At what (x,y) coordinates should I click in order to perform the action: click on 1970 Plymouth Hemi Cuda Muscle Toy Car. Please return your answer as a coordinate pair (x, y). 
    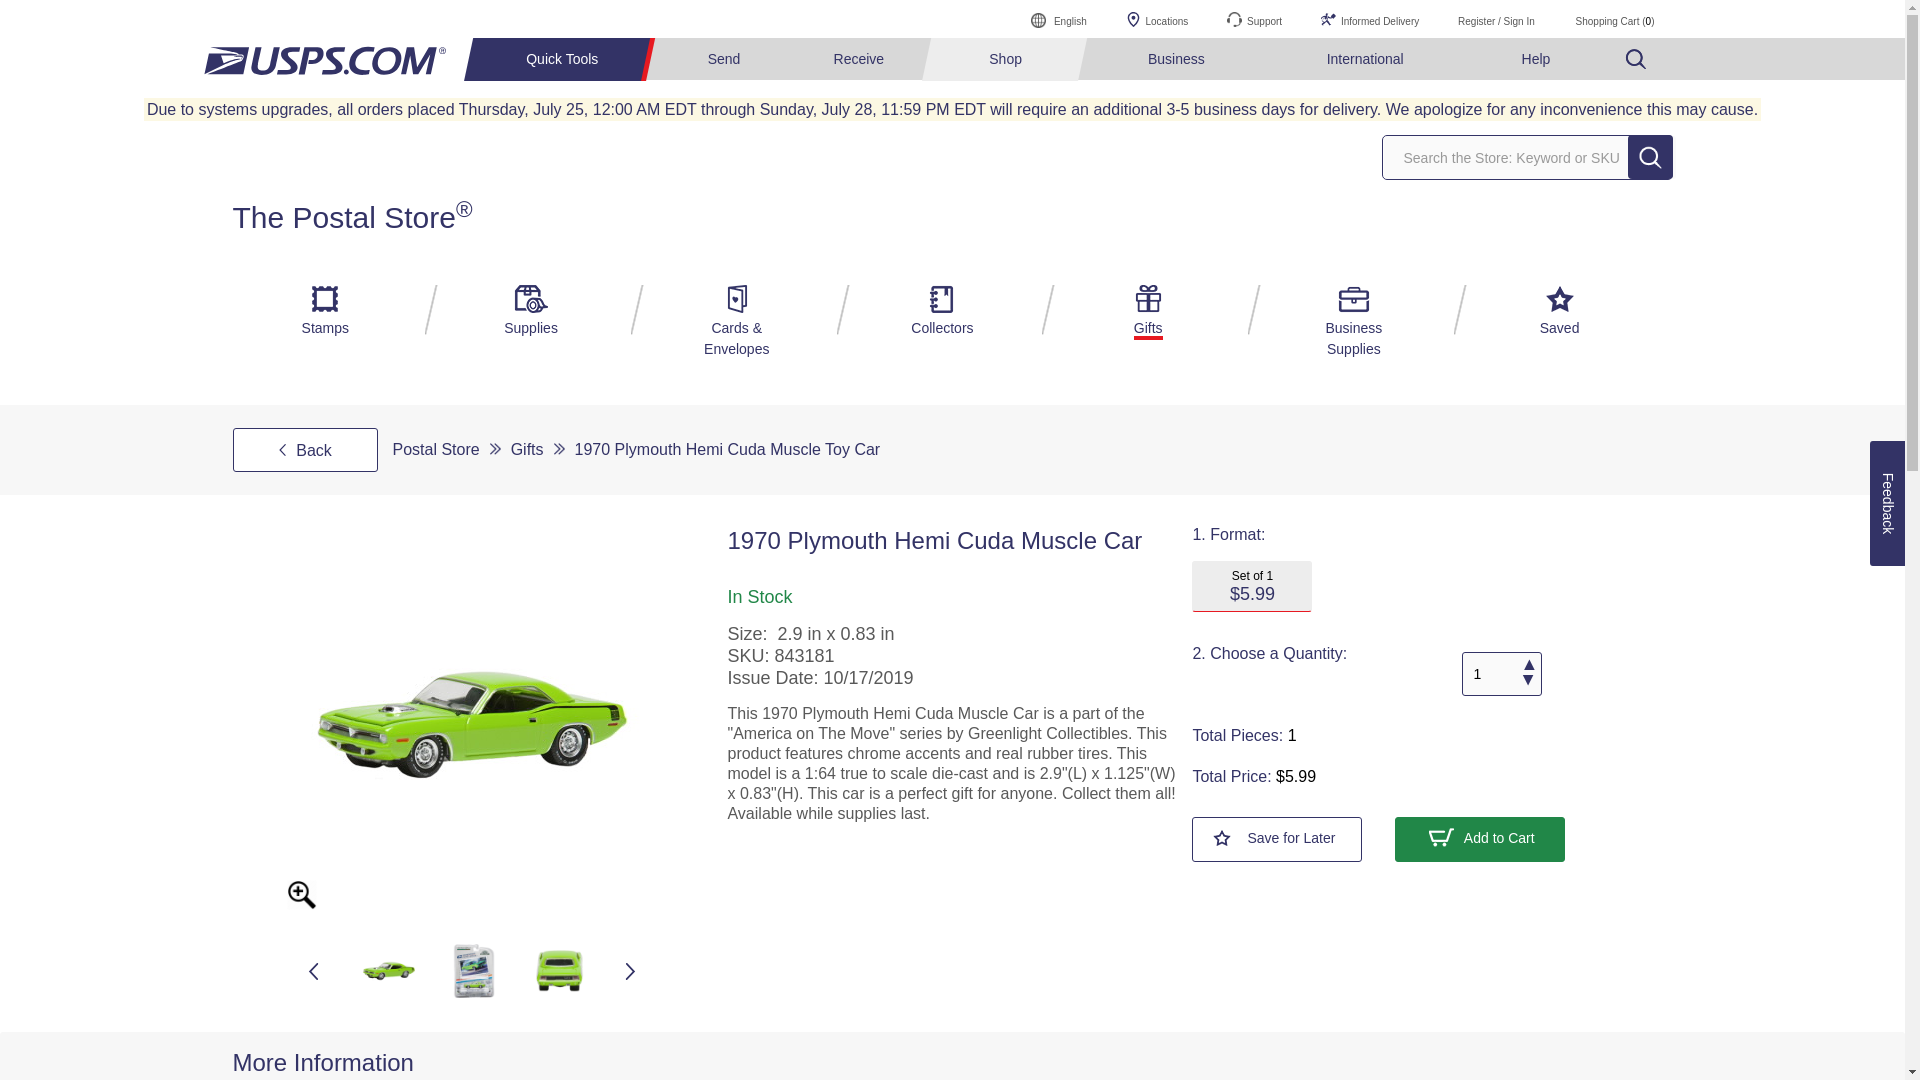
    Looking at the image, I should click on (471, 725).